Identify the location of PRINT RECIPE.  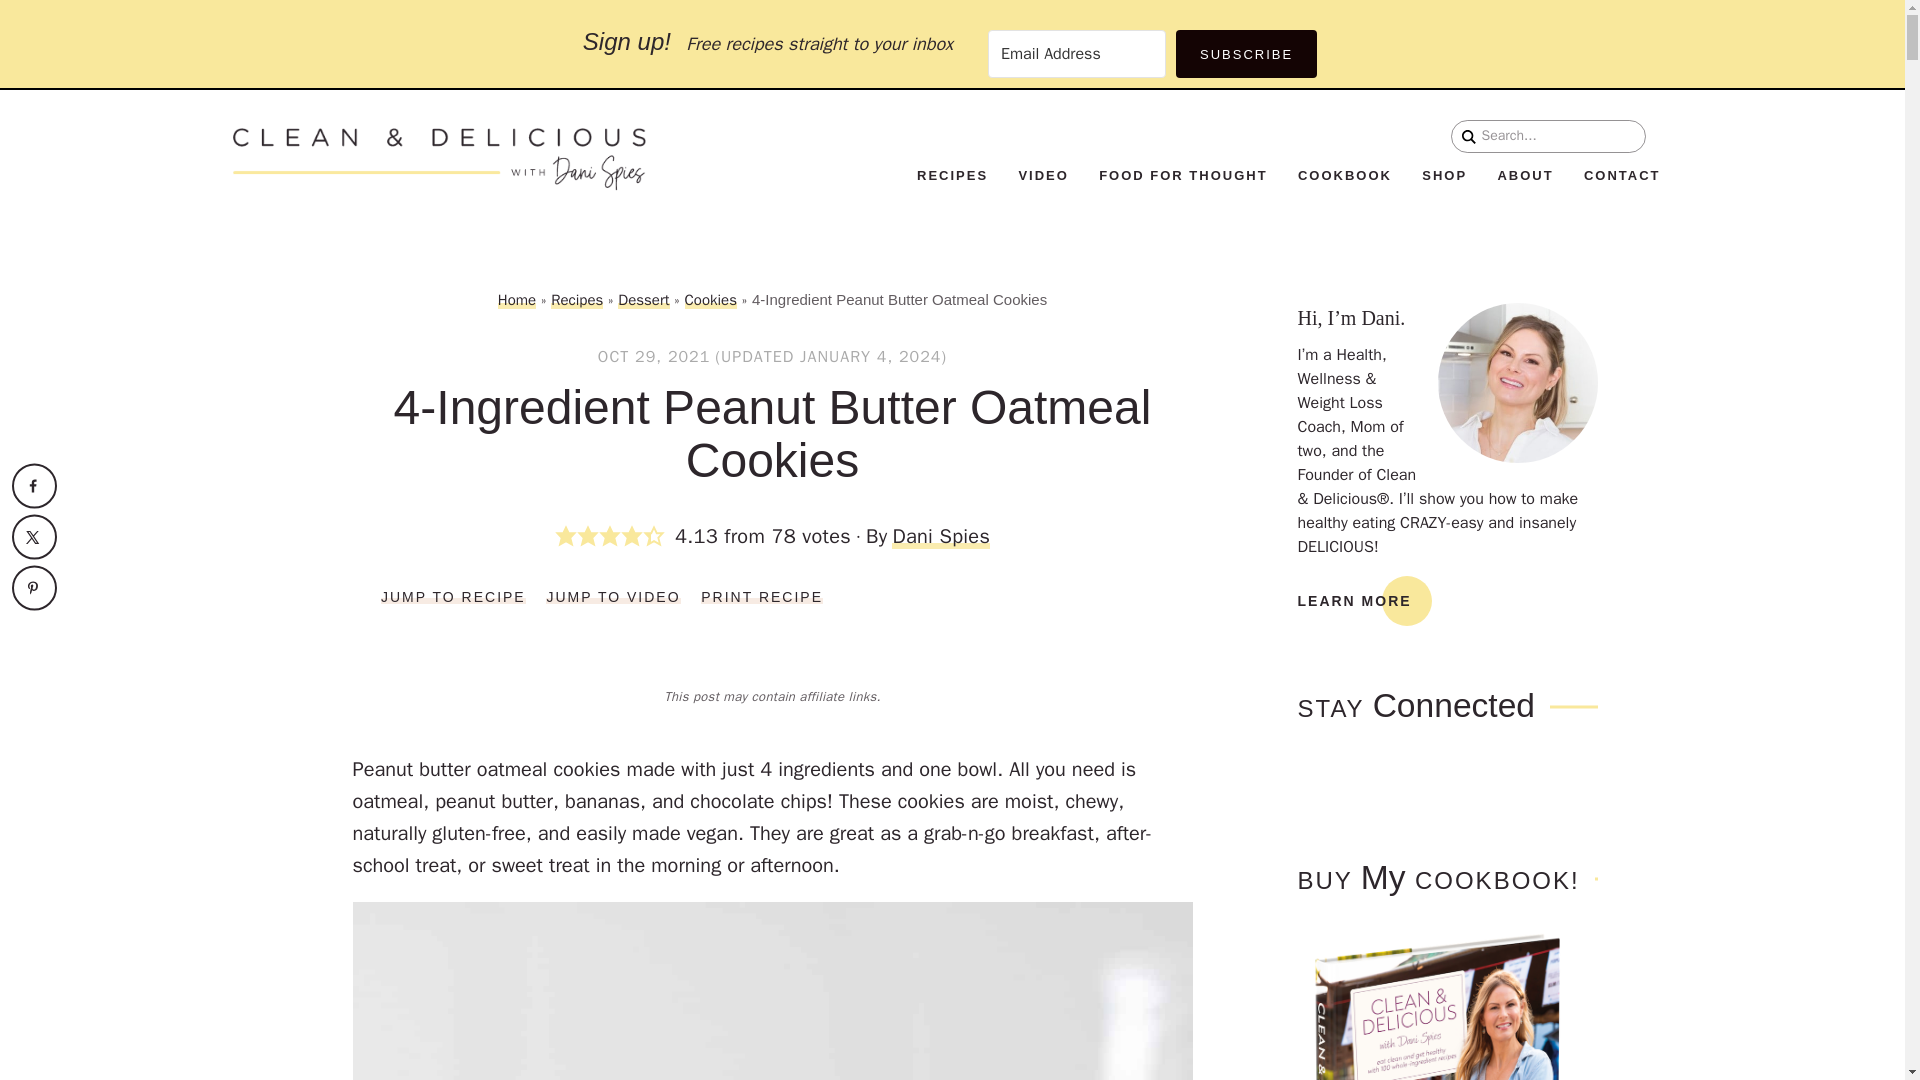
(762, 596).